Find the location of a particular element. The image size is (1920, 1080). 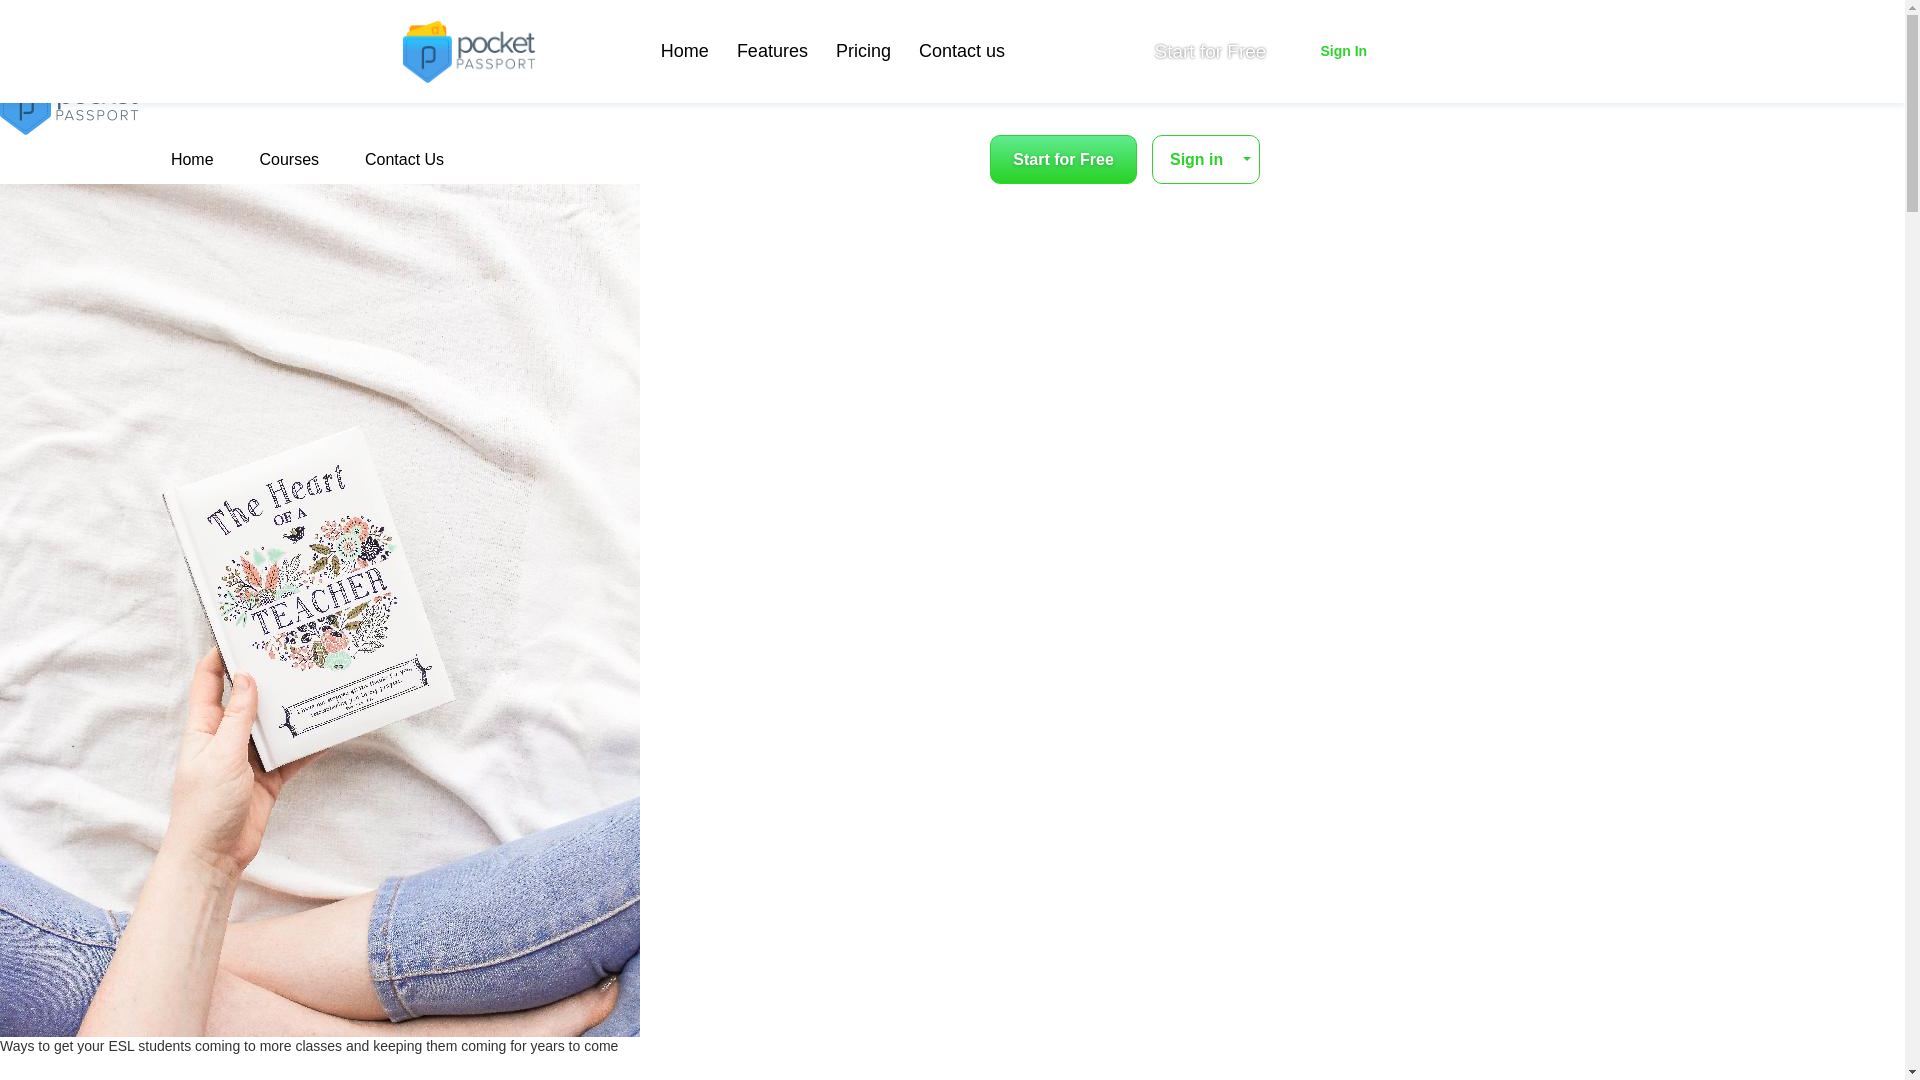

Sign In is located at coordinates (1342, 51).